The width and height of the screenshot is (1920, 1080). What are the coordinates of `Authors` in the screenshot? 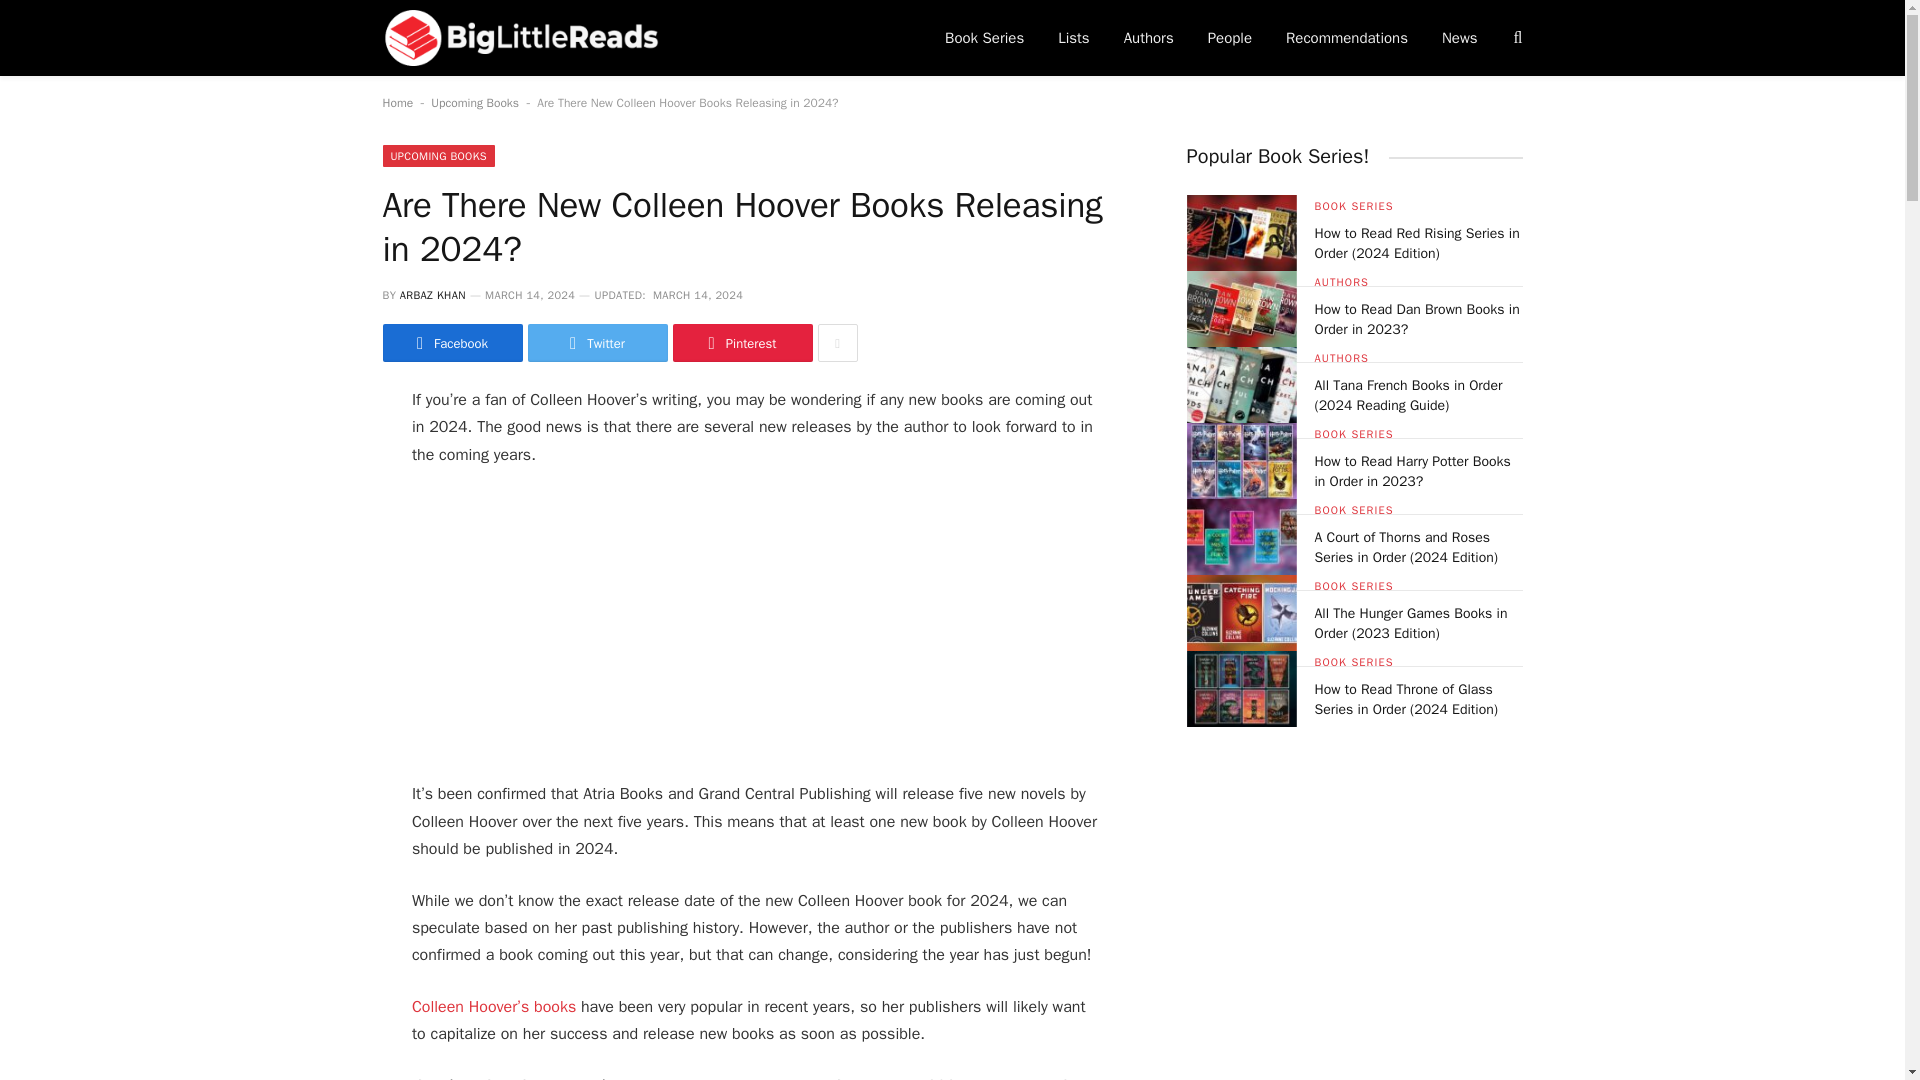 It's located at (1148, 38).